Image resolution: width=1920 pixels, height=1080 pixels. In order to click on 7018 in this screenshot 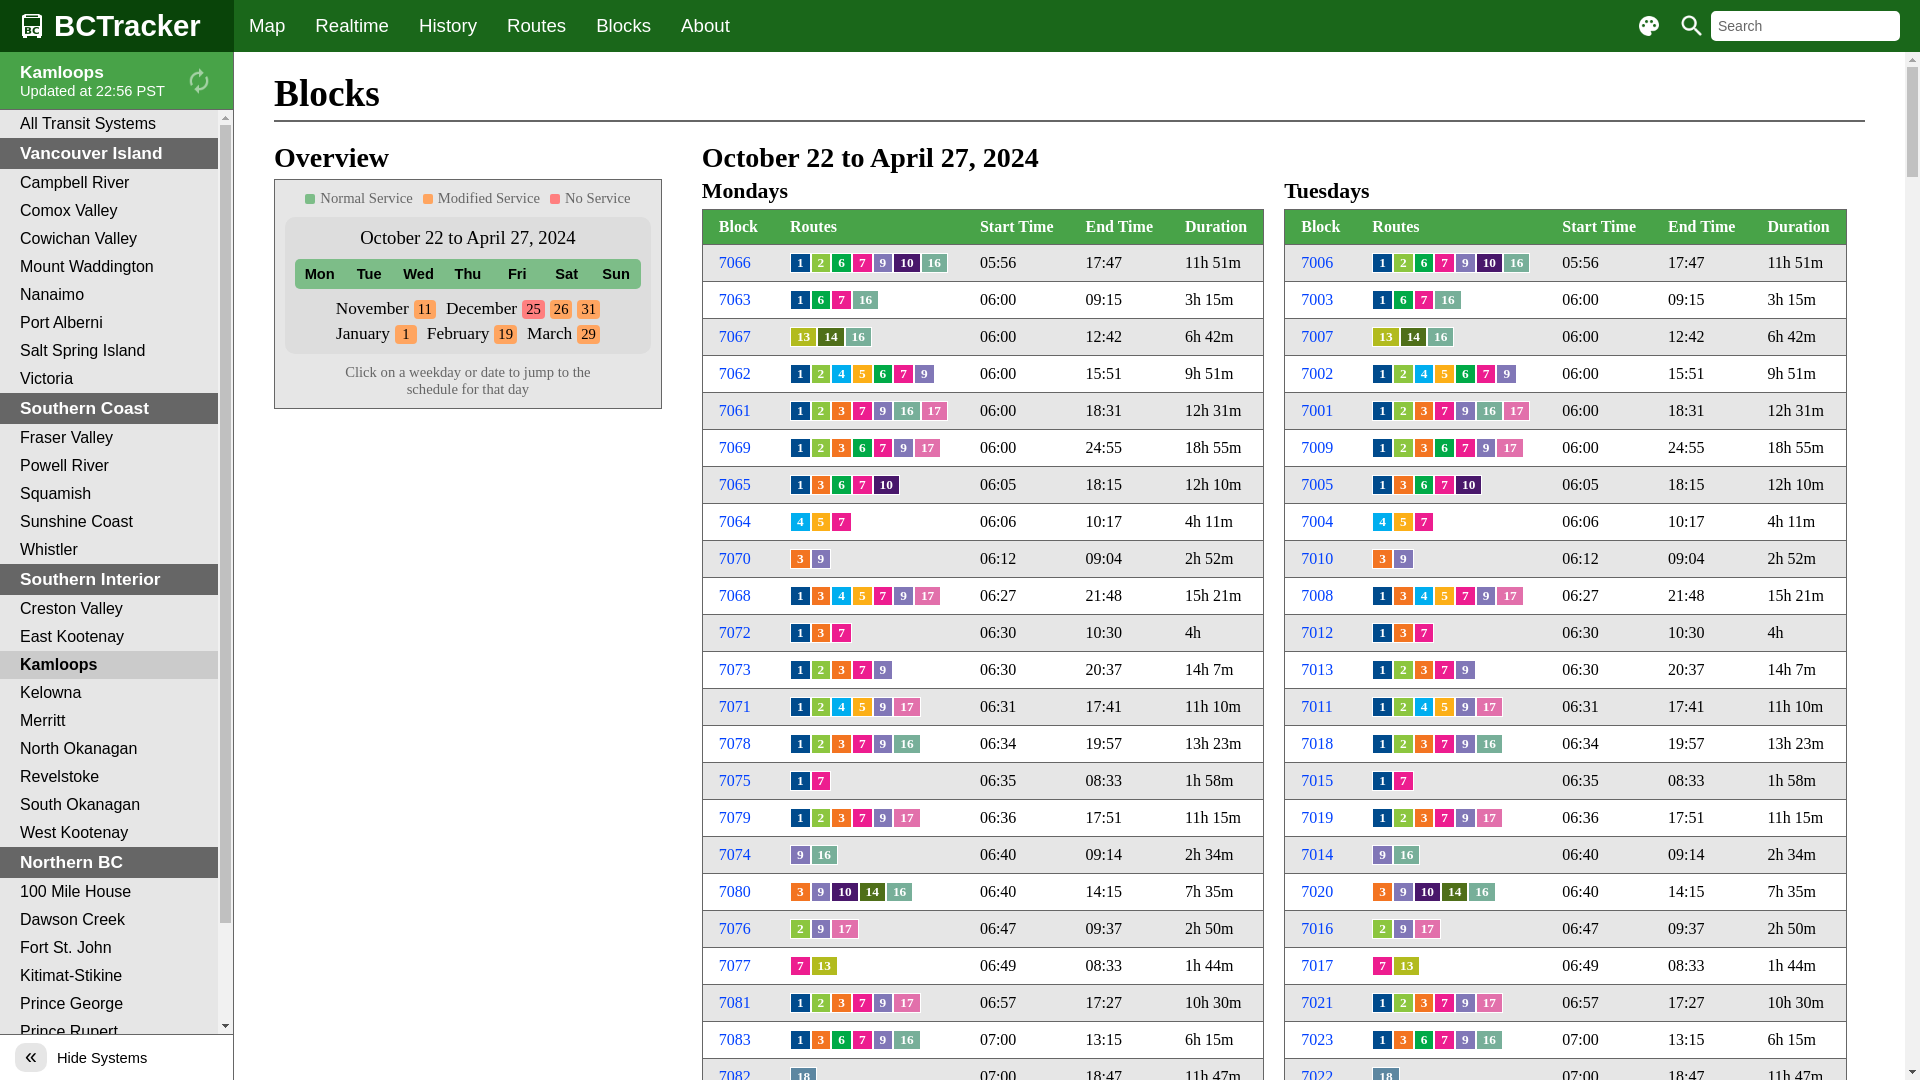, I will do `click(1317, 744)`.